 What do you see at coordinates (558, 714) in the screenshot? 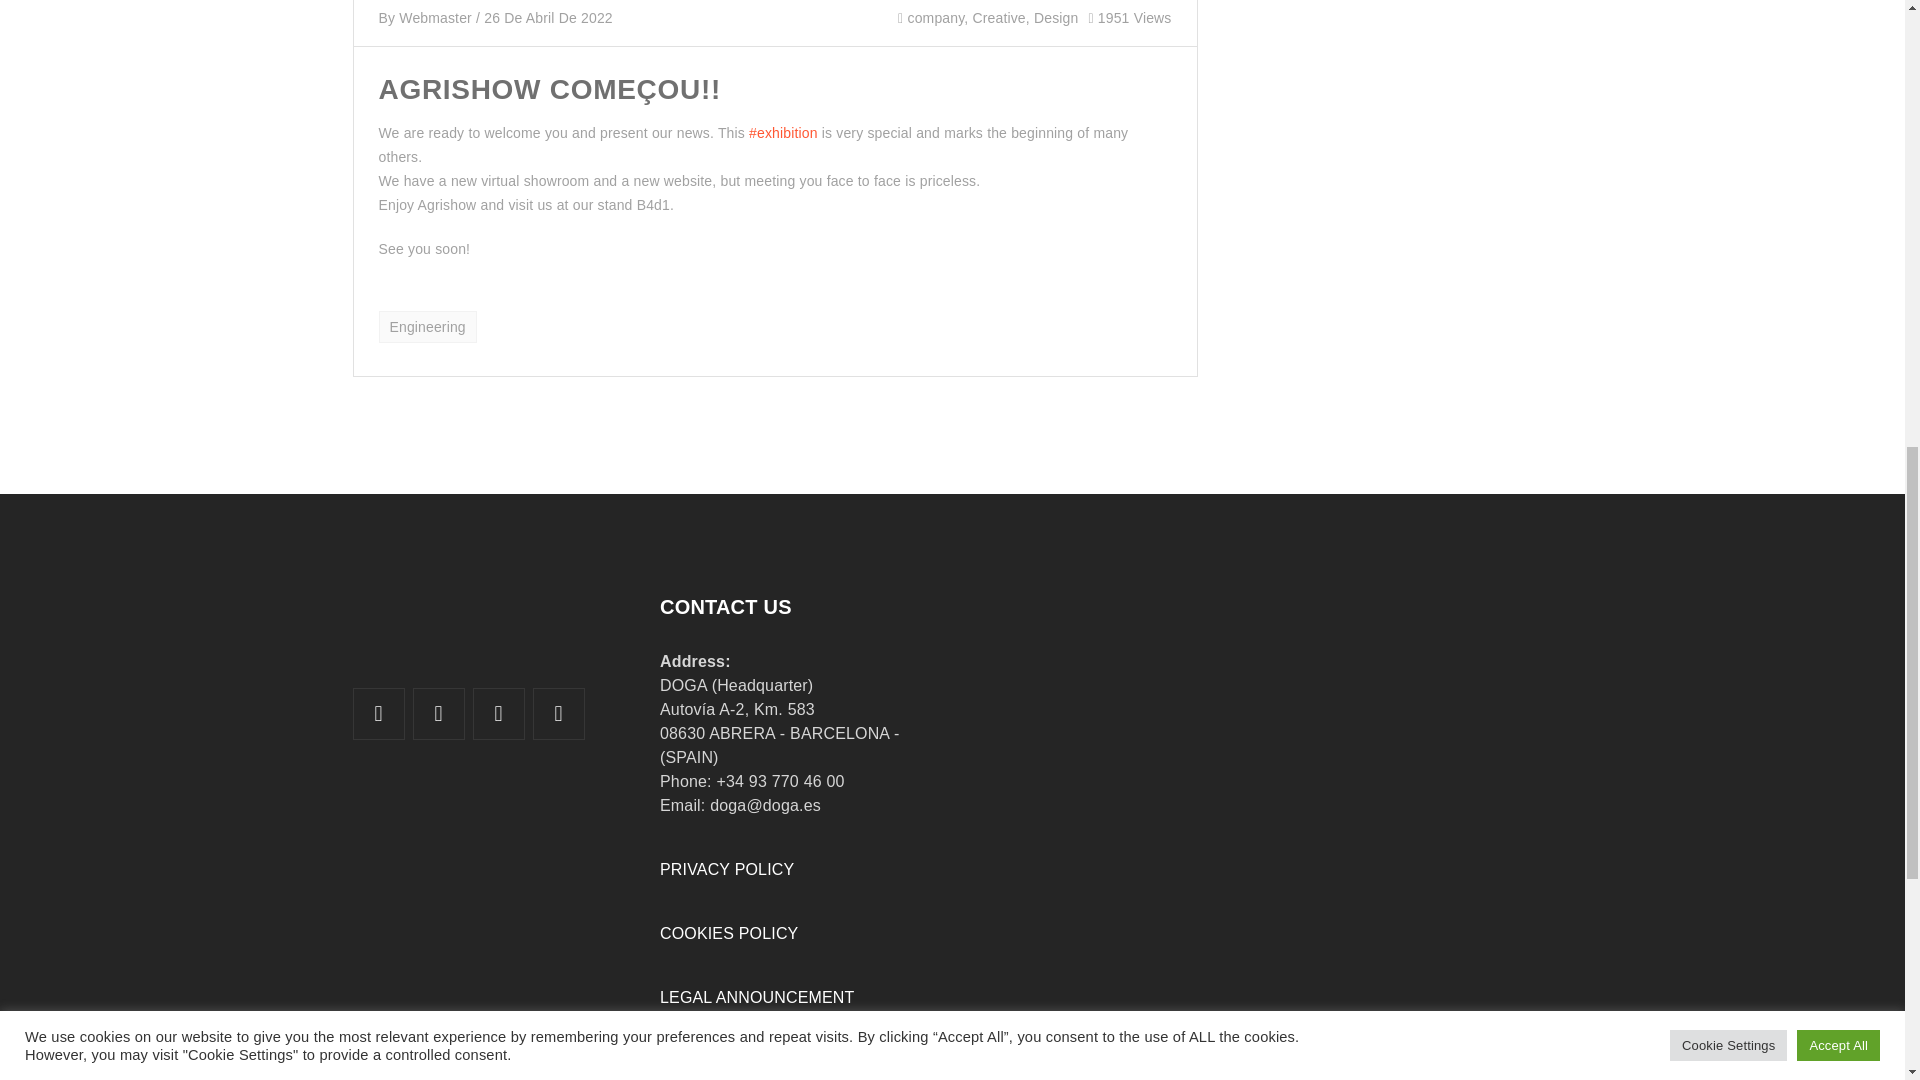
I see `Instagram` at bounding box center [558, 714].